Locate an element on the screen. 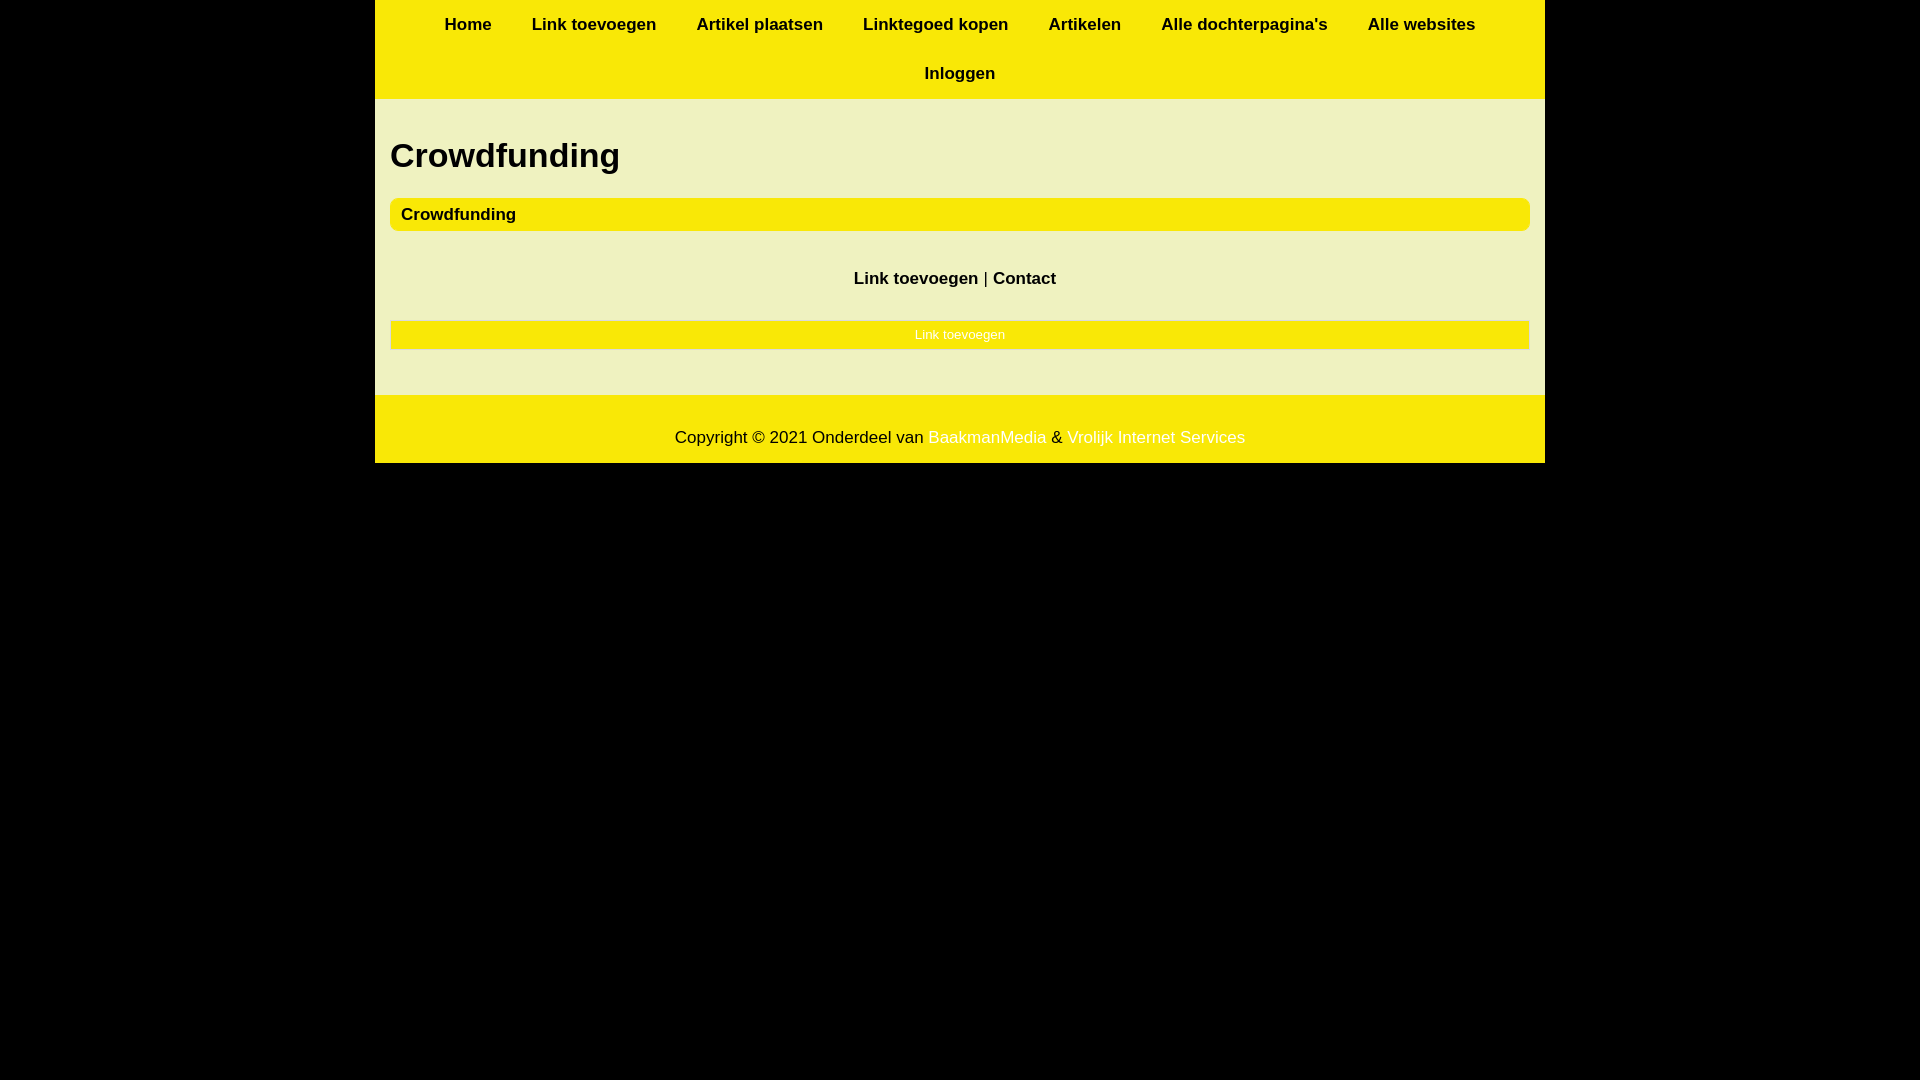 Image resolution: width=1920 pixels, height=1080 pixels. Crowdfunding is located at coordinates (960, 156).